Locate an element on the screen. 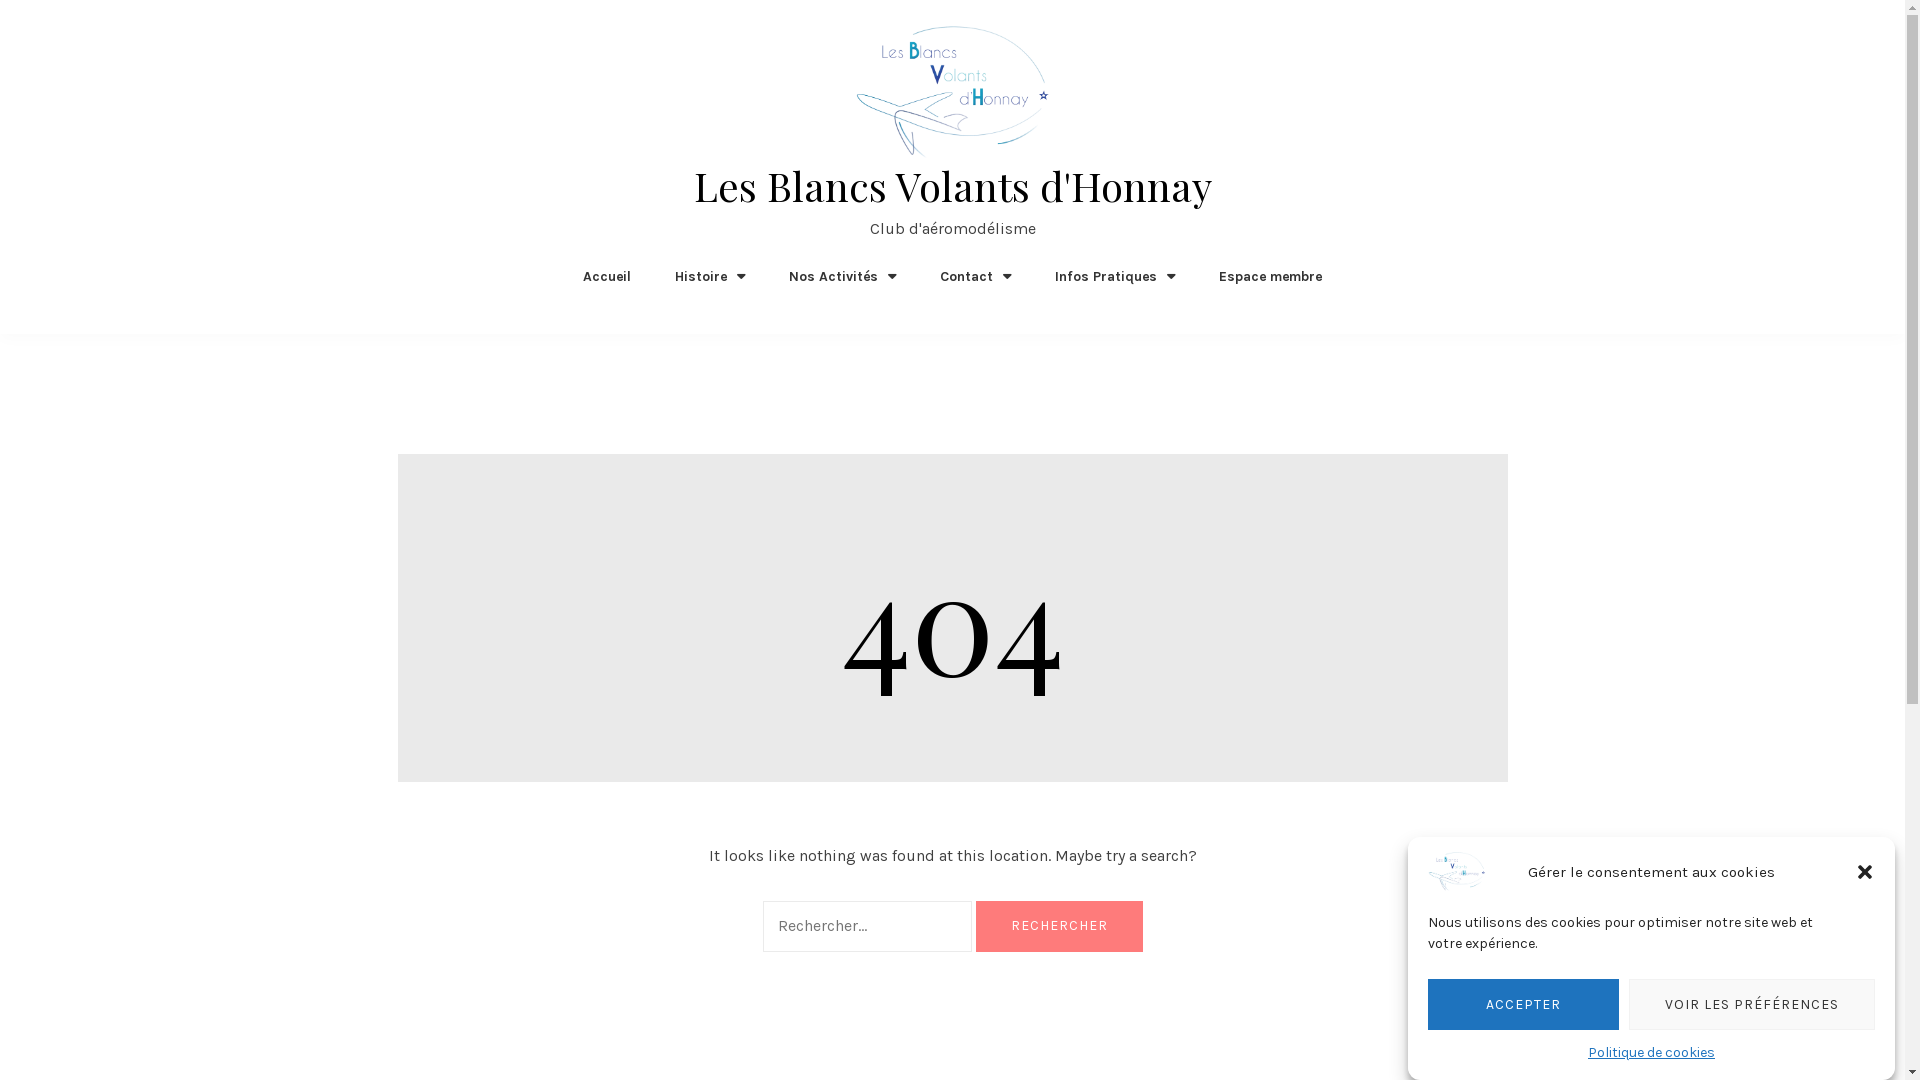 The height and width of the screenshot is (1080, 1920). Rechercher is located at coordinates (1060, 926).